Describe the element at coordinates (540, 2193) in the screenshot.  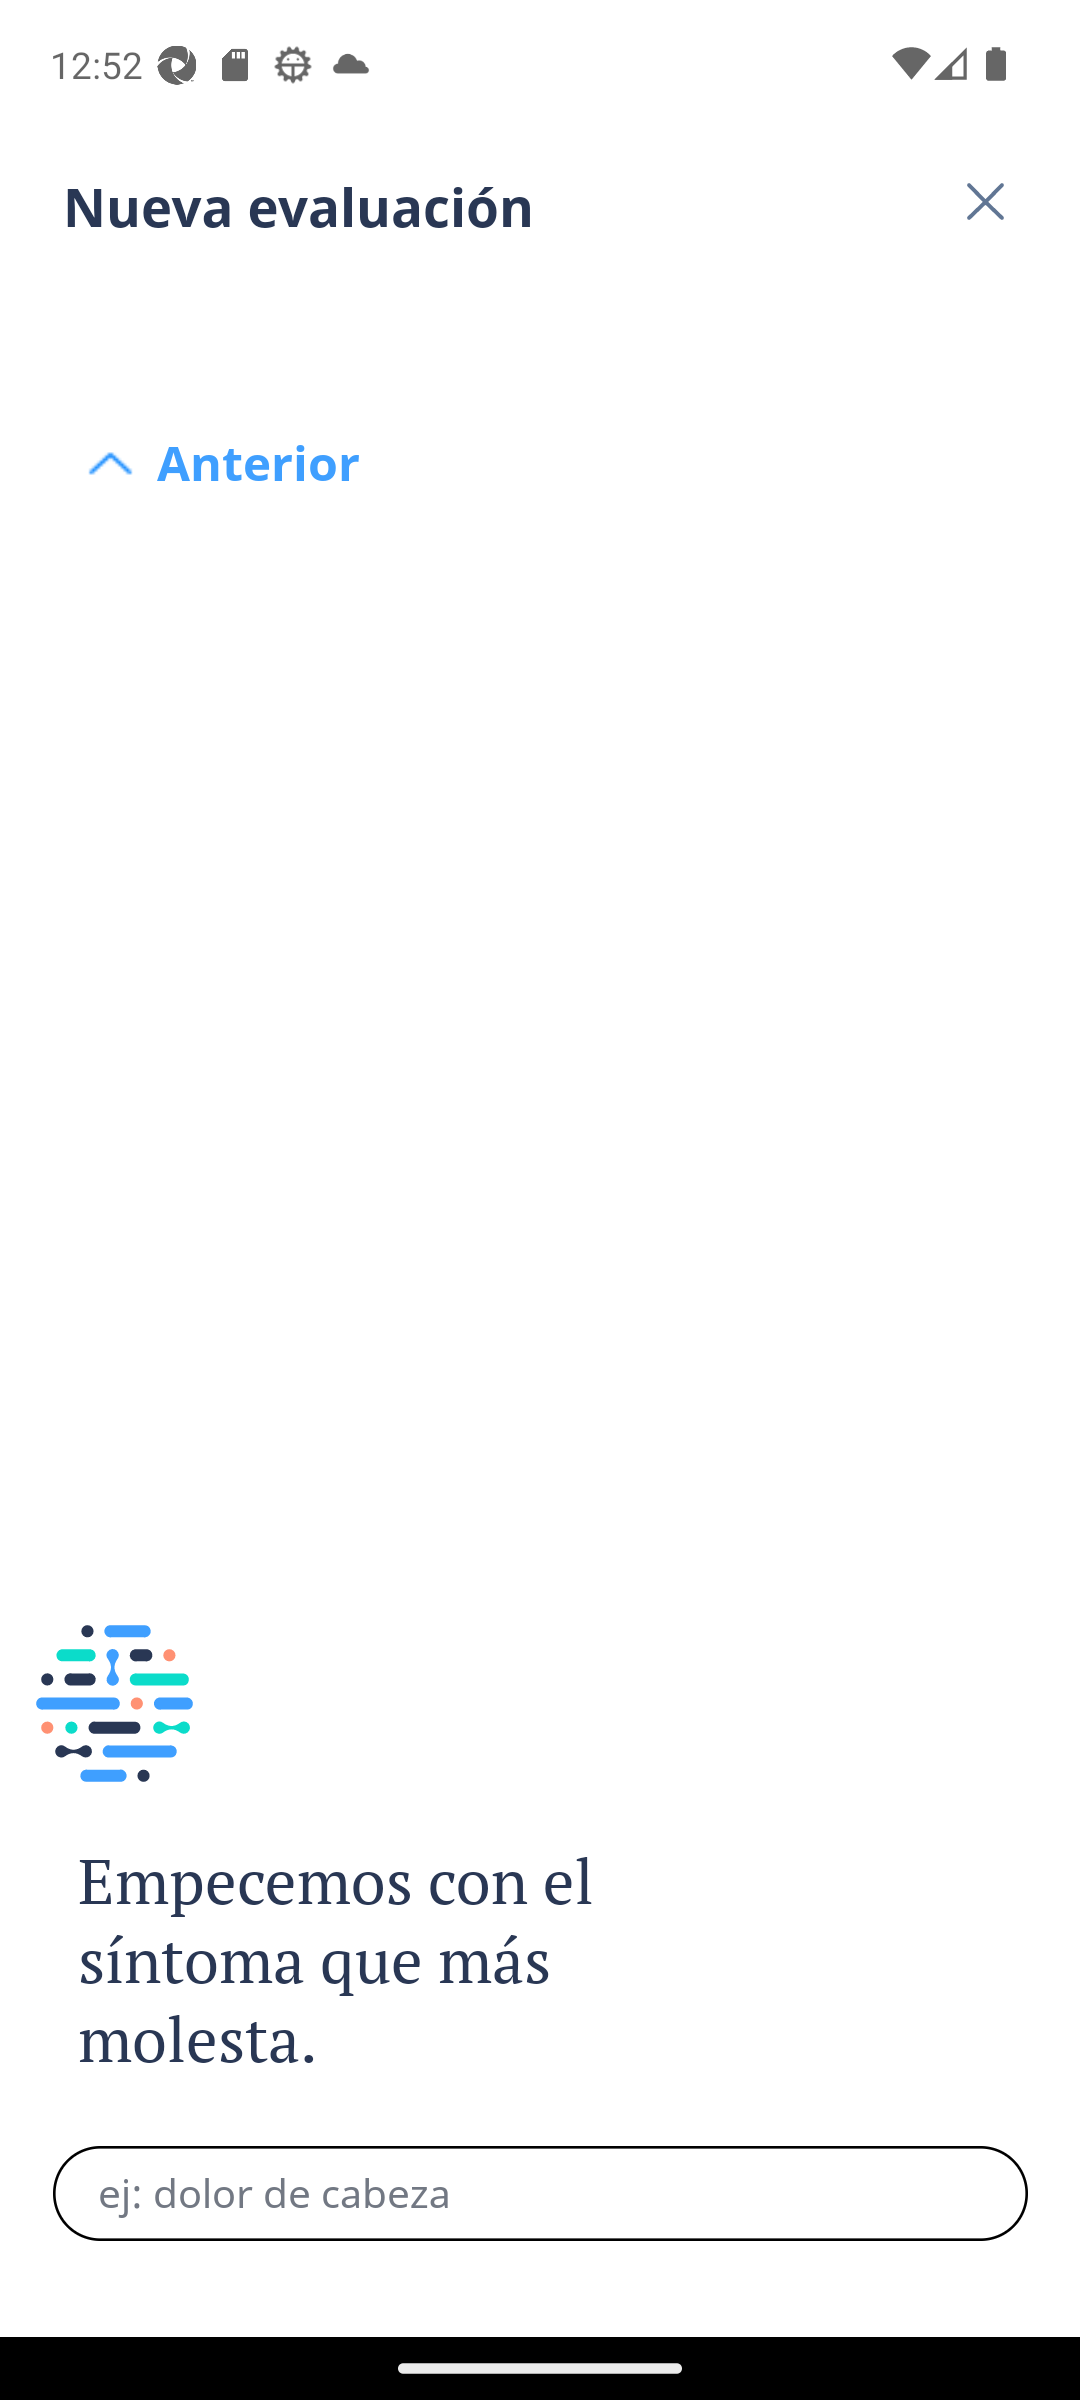
I see `ej: dolor de cabeza` at that location.